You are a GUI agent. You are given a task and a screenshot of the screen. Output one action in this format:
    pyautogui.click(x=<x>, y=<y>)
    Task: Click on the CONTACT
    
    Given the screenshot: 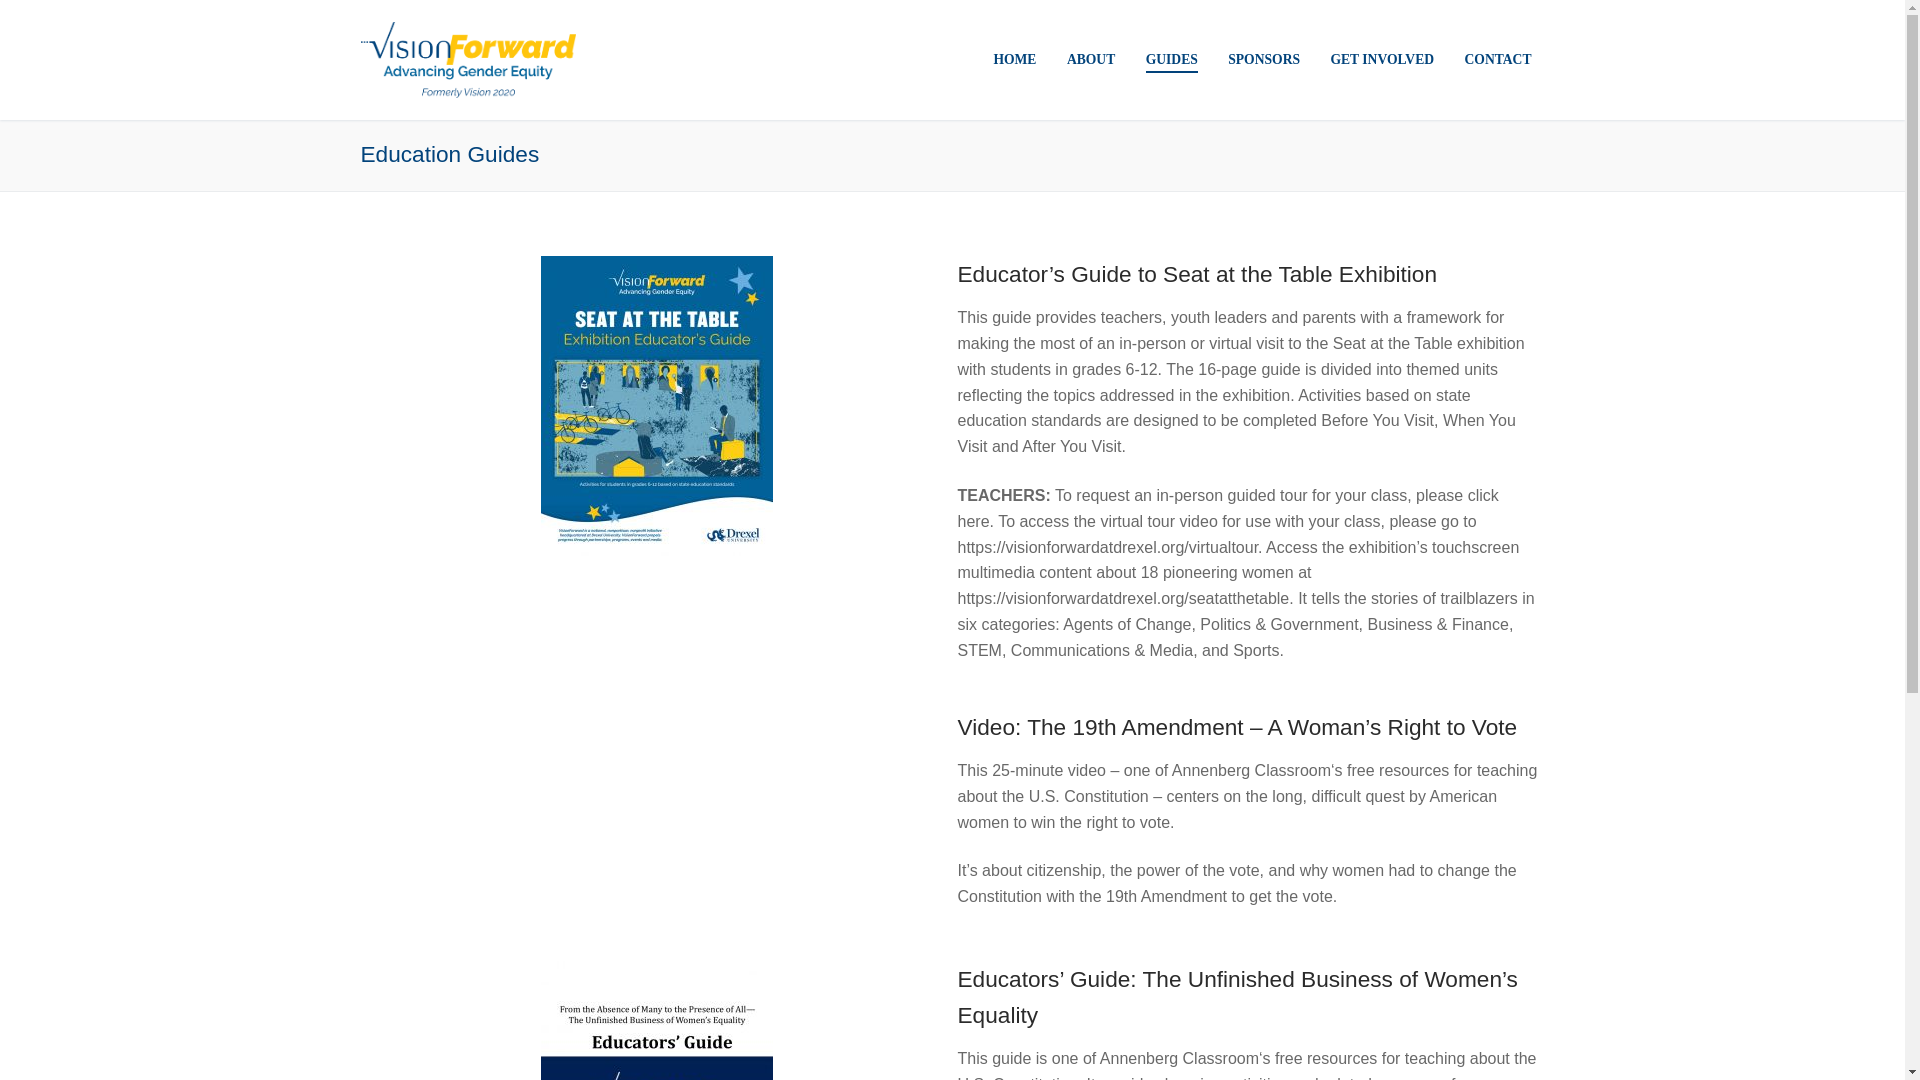 What is the action you would take?
    pyautogui.click(x=1498, y=60)
    